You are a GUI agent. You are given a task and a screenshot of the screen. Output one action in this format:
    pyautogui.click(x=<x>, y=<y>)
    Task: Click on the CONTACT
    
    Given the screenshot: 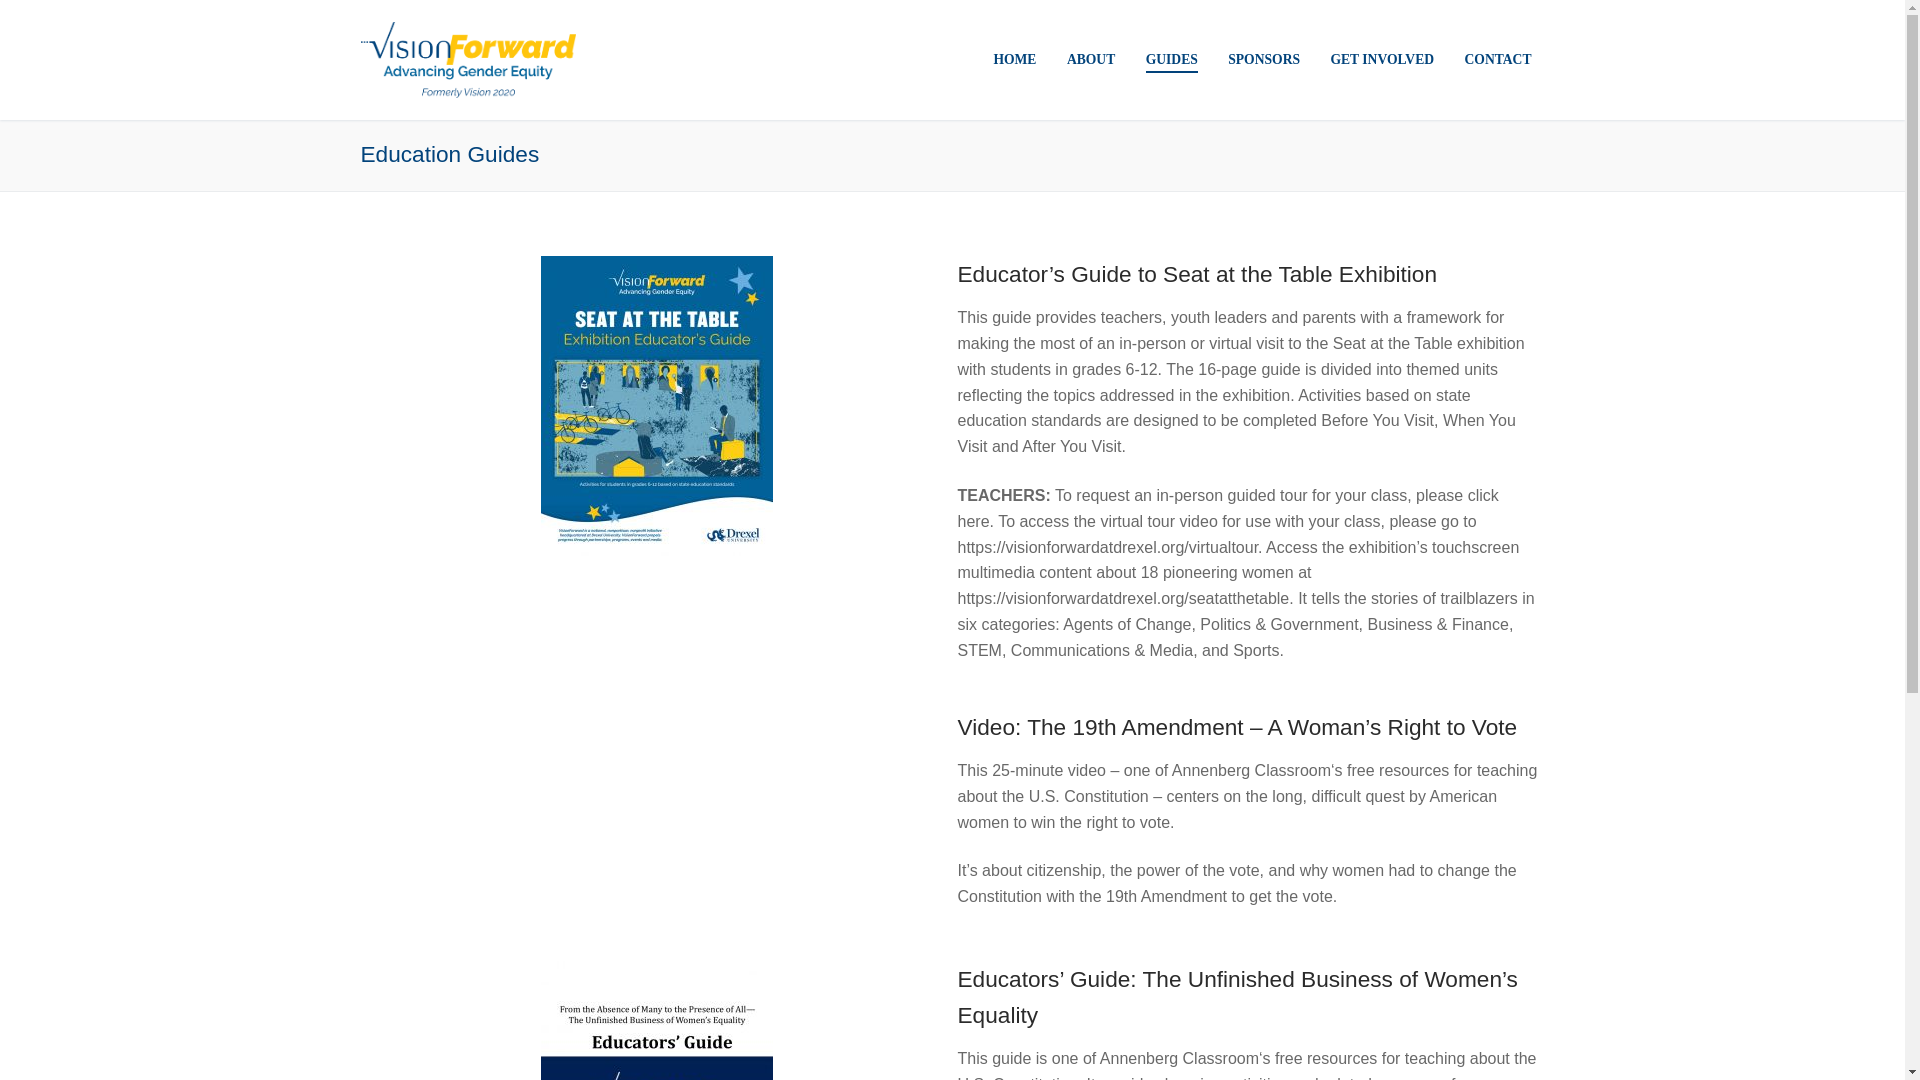 What is the action you would take?
    pyautogui.click(x=1498, y=60)
    